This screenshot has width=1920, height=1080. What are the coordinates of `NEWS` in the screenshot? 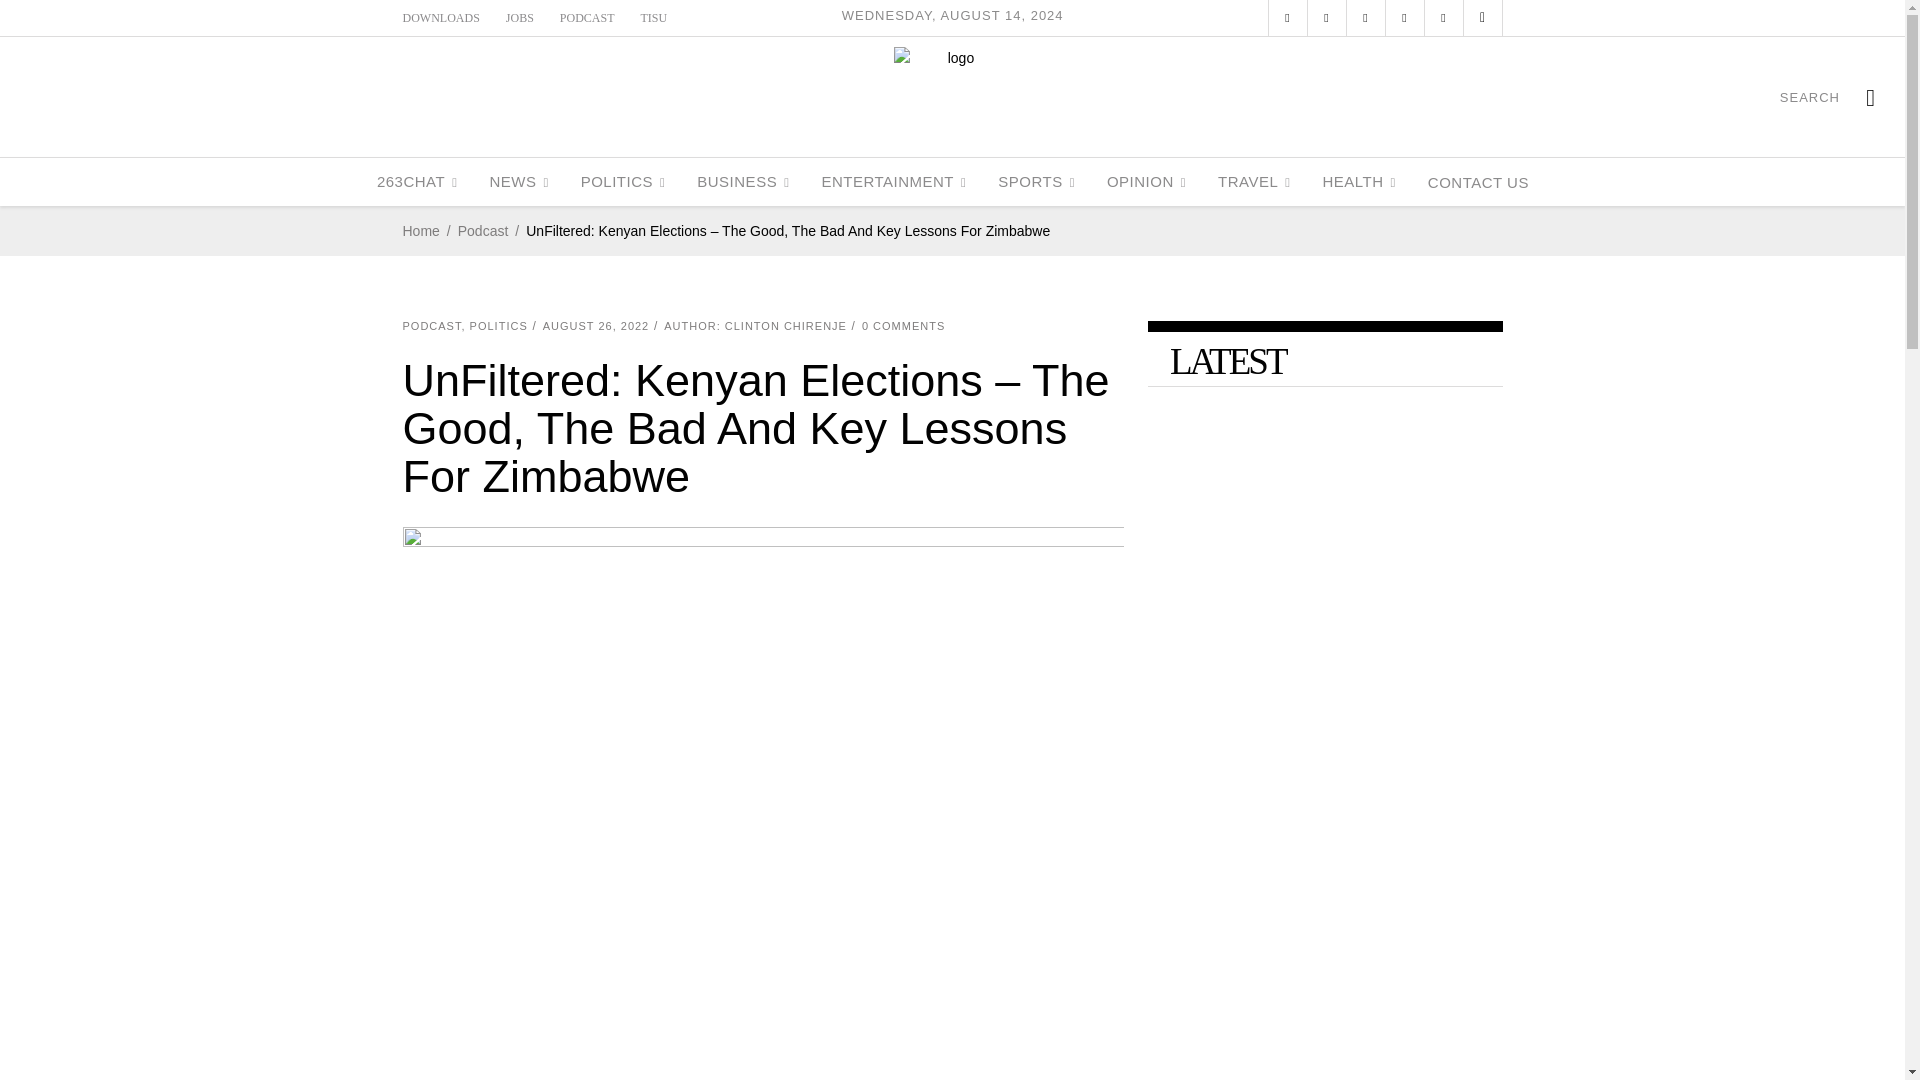 It's located at (518, 182).